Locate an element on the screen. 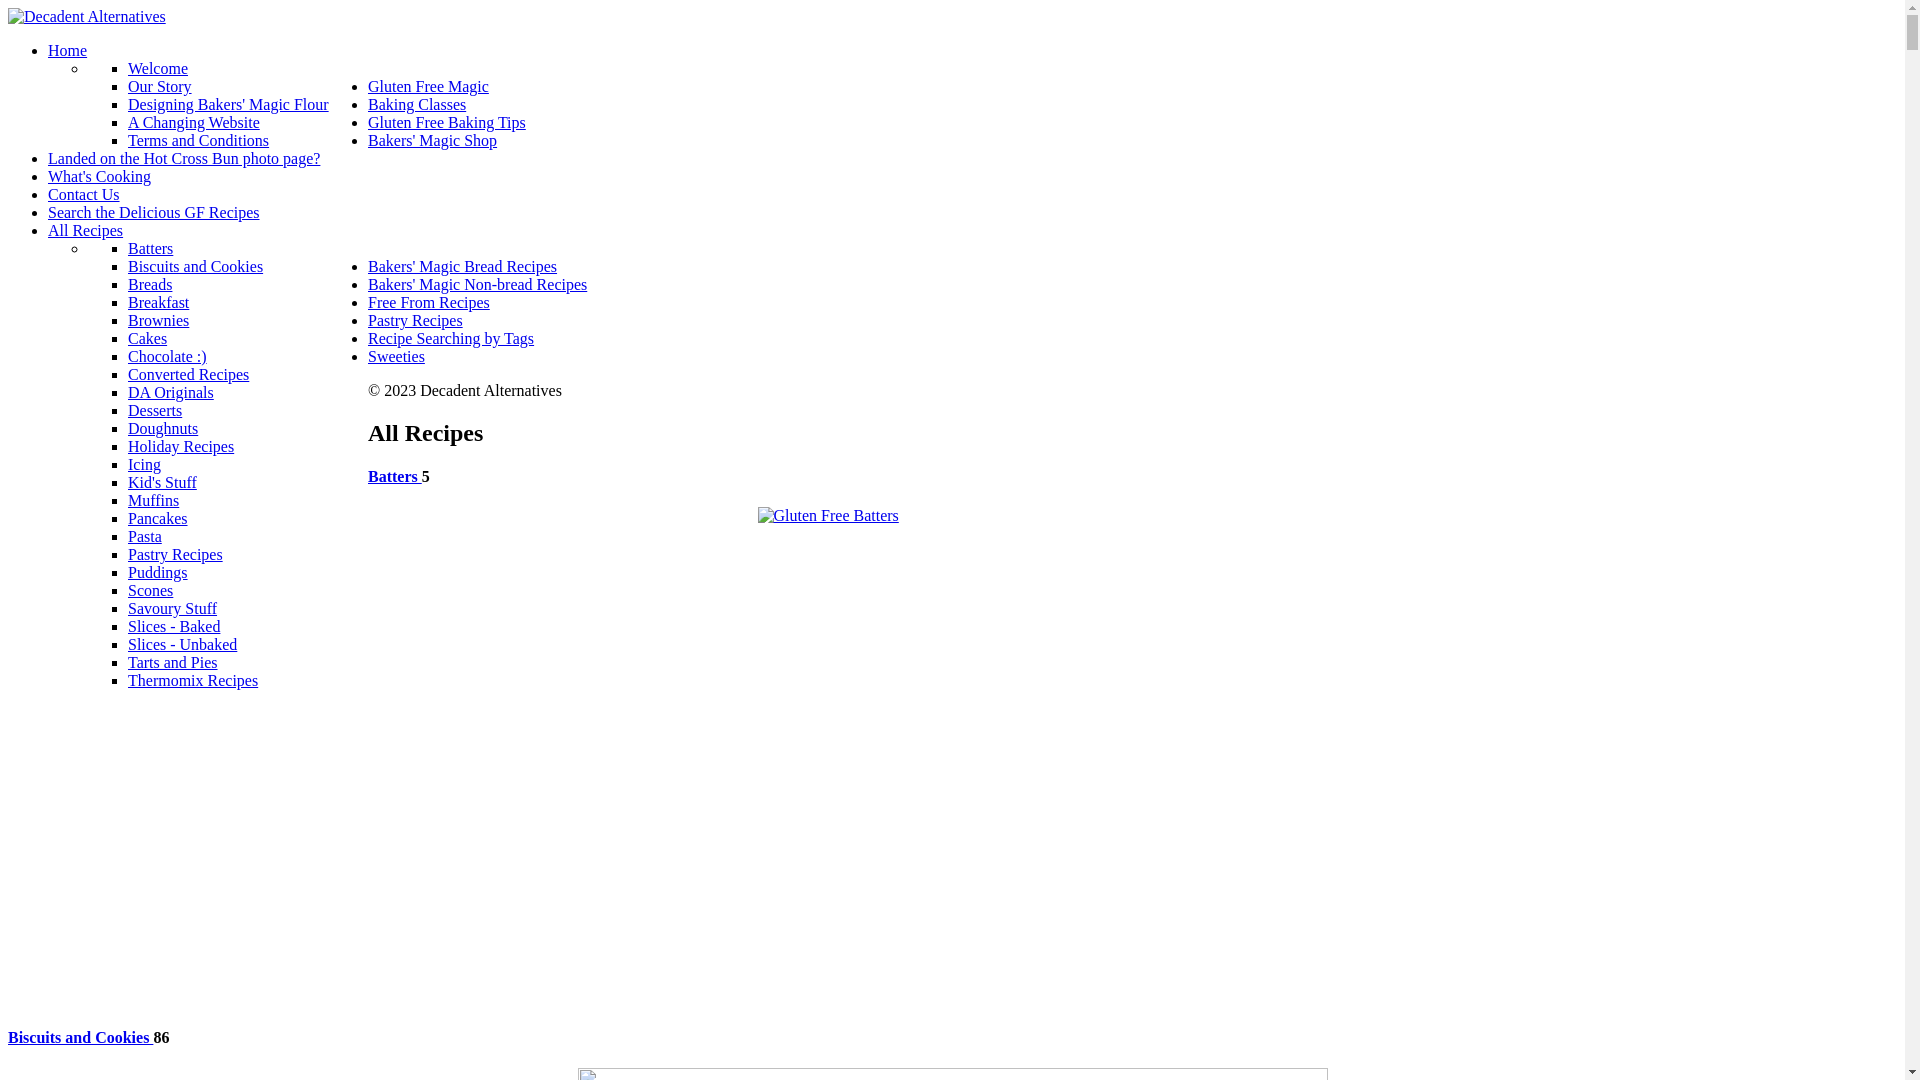 The width and height of the screenshot is (1920, 1080). Muffins is located at coordinates (154, 500).